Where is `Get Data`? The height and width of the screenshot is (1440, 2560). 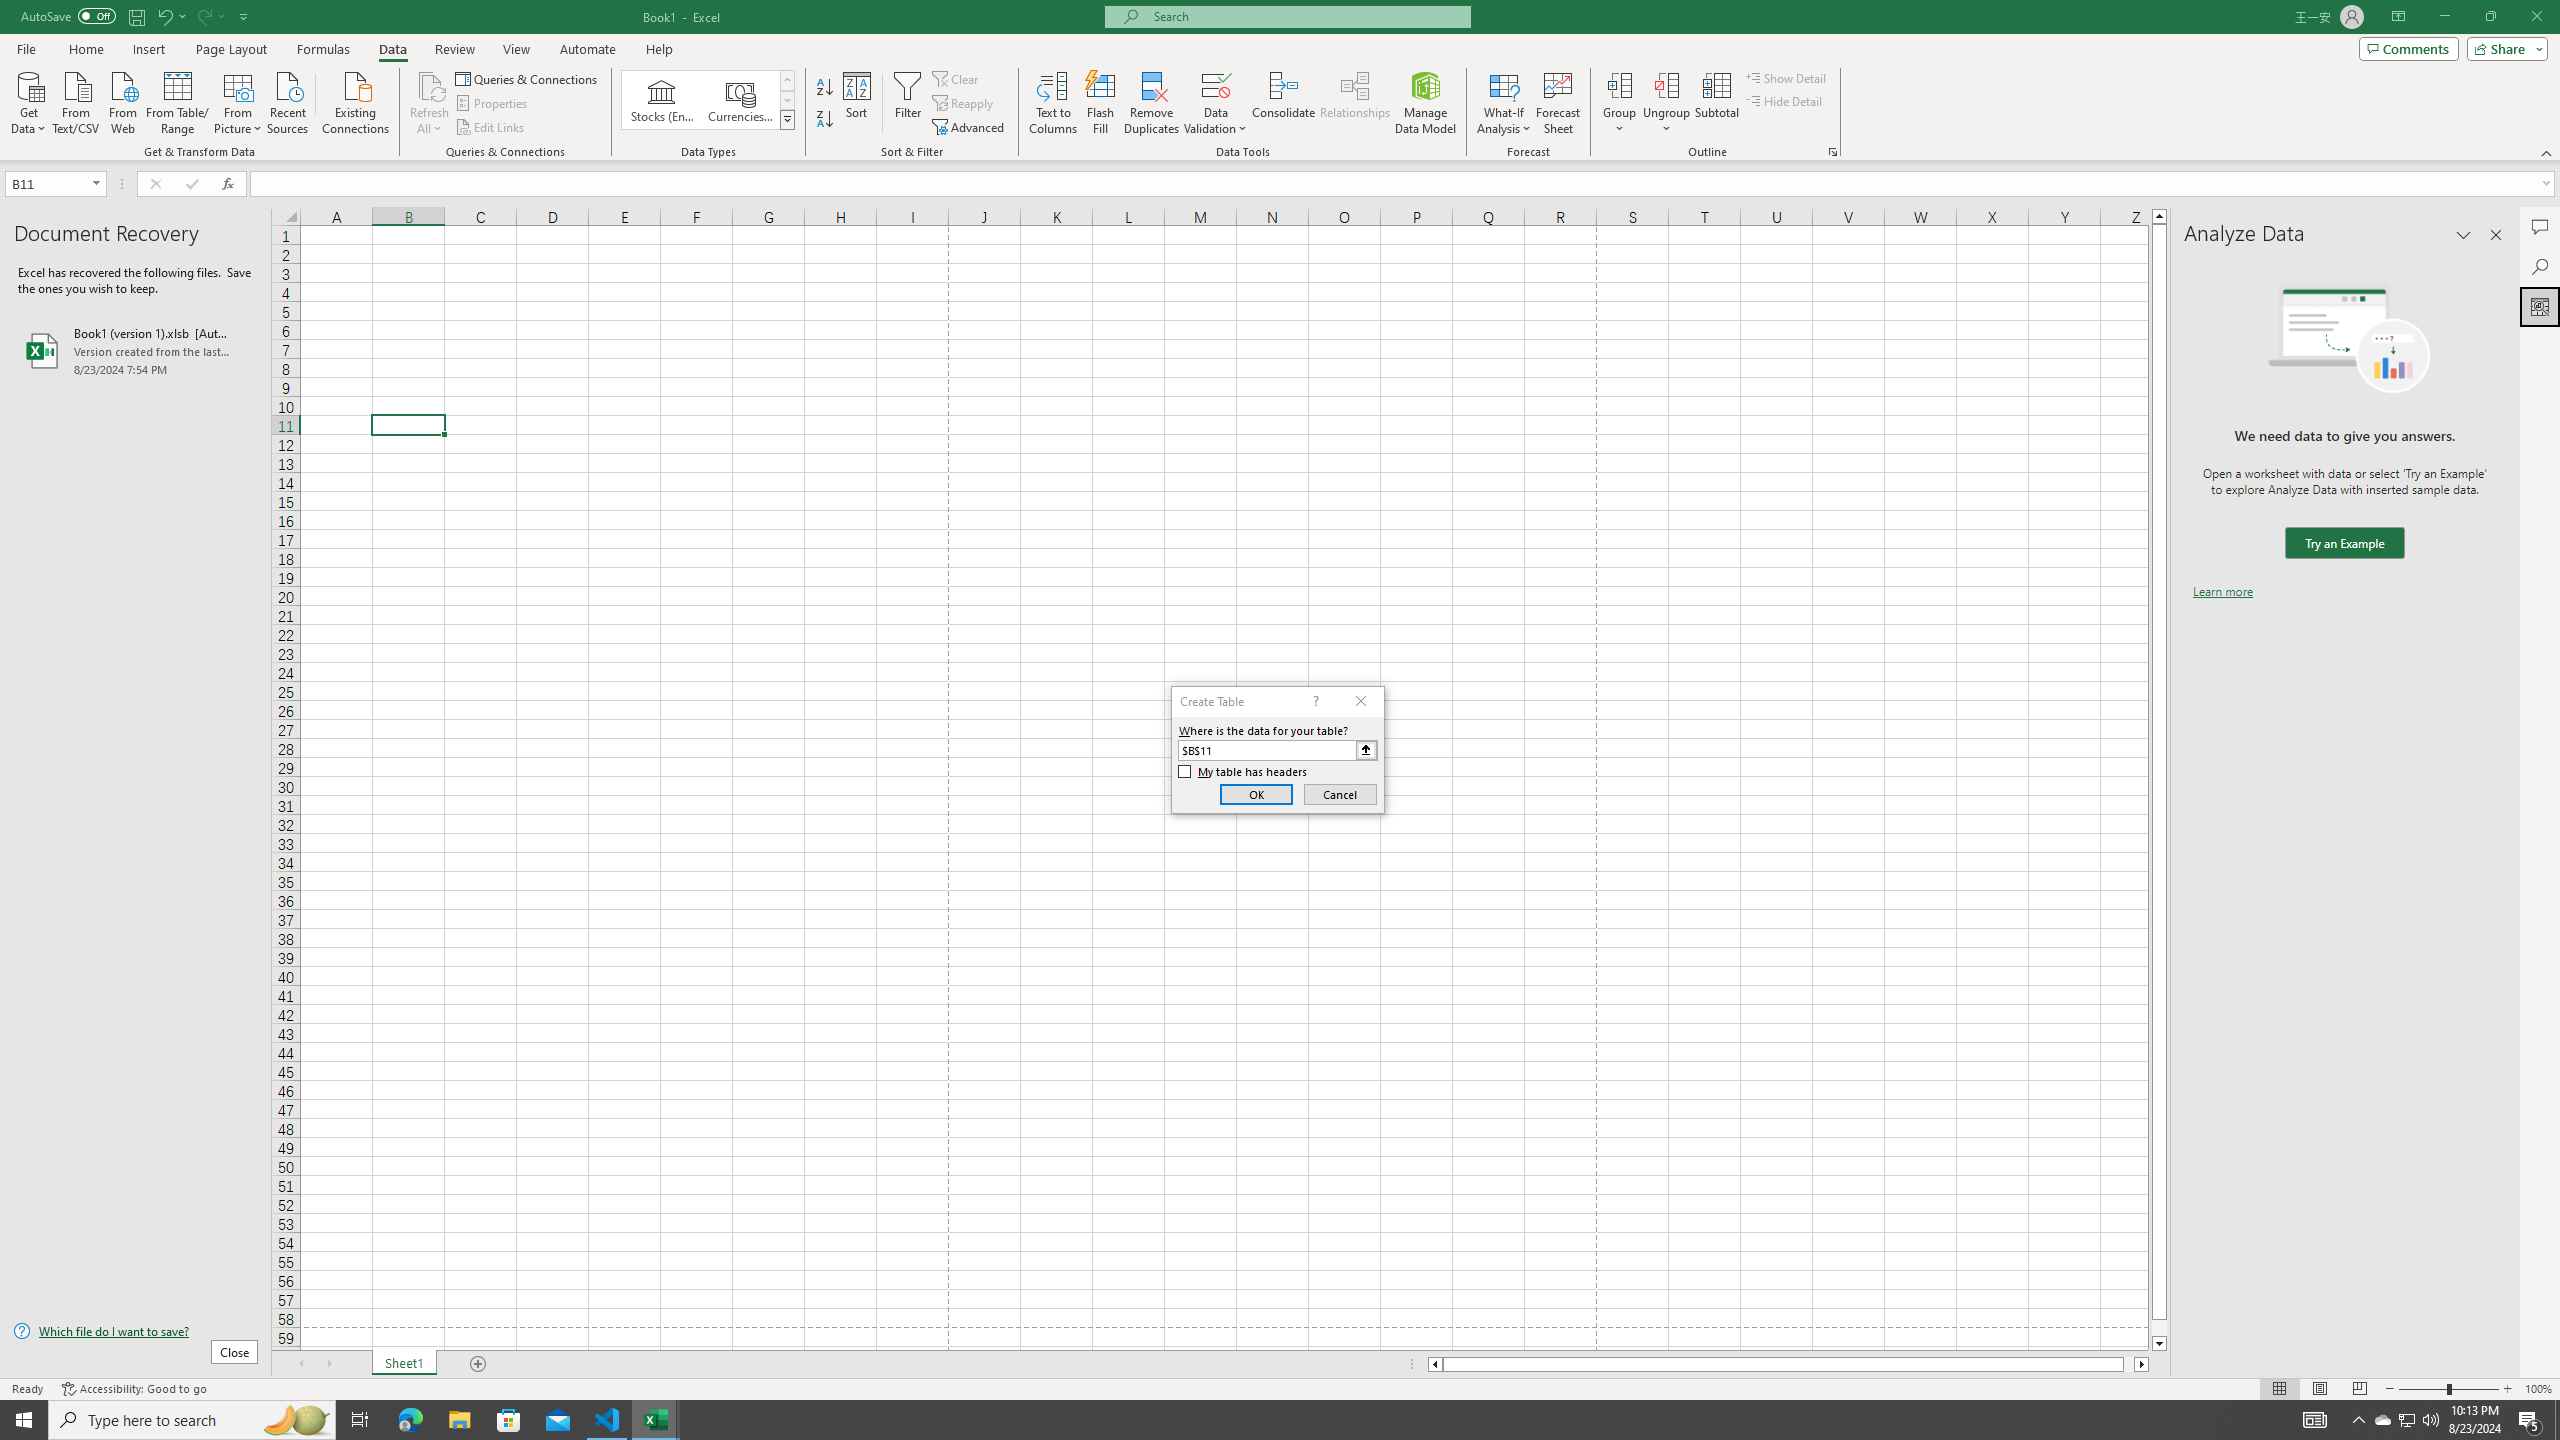
Get Data is located at coordinates (29, 101).